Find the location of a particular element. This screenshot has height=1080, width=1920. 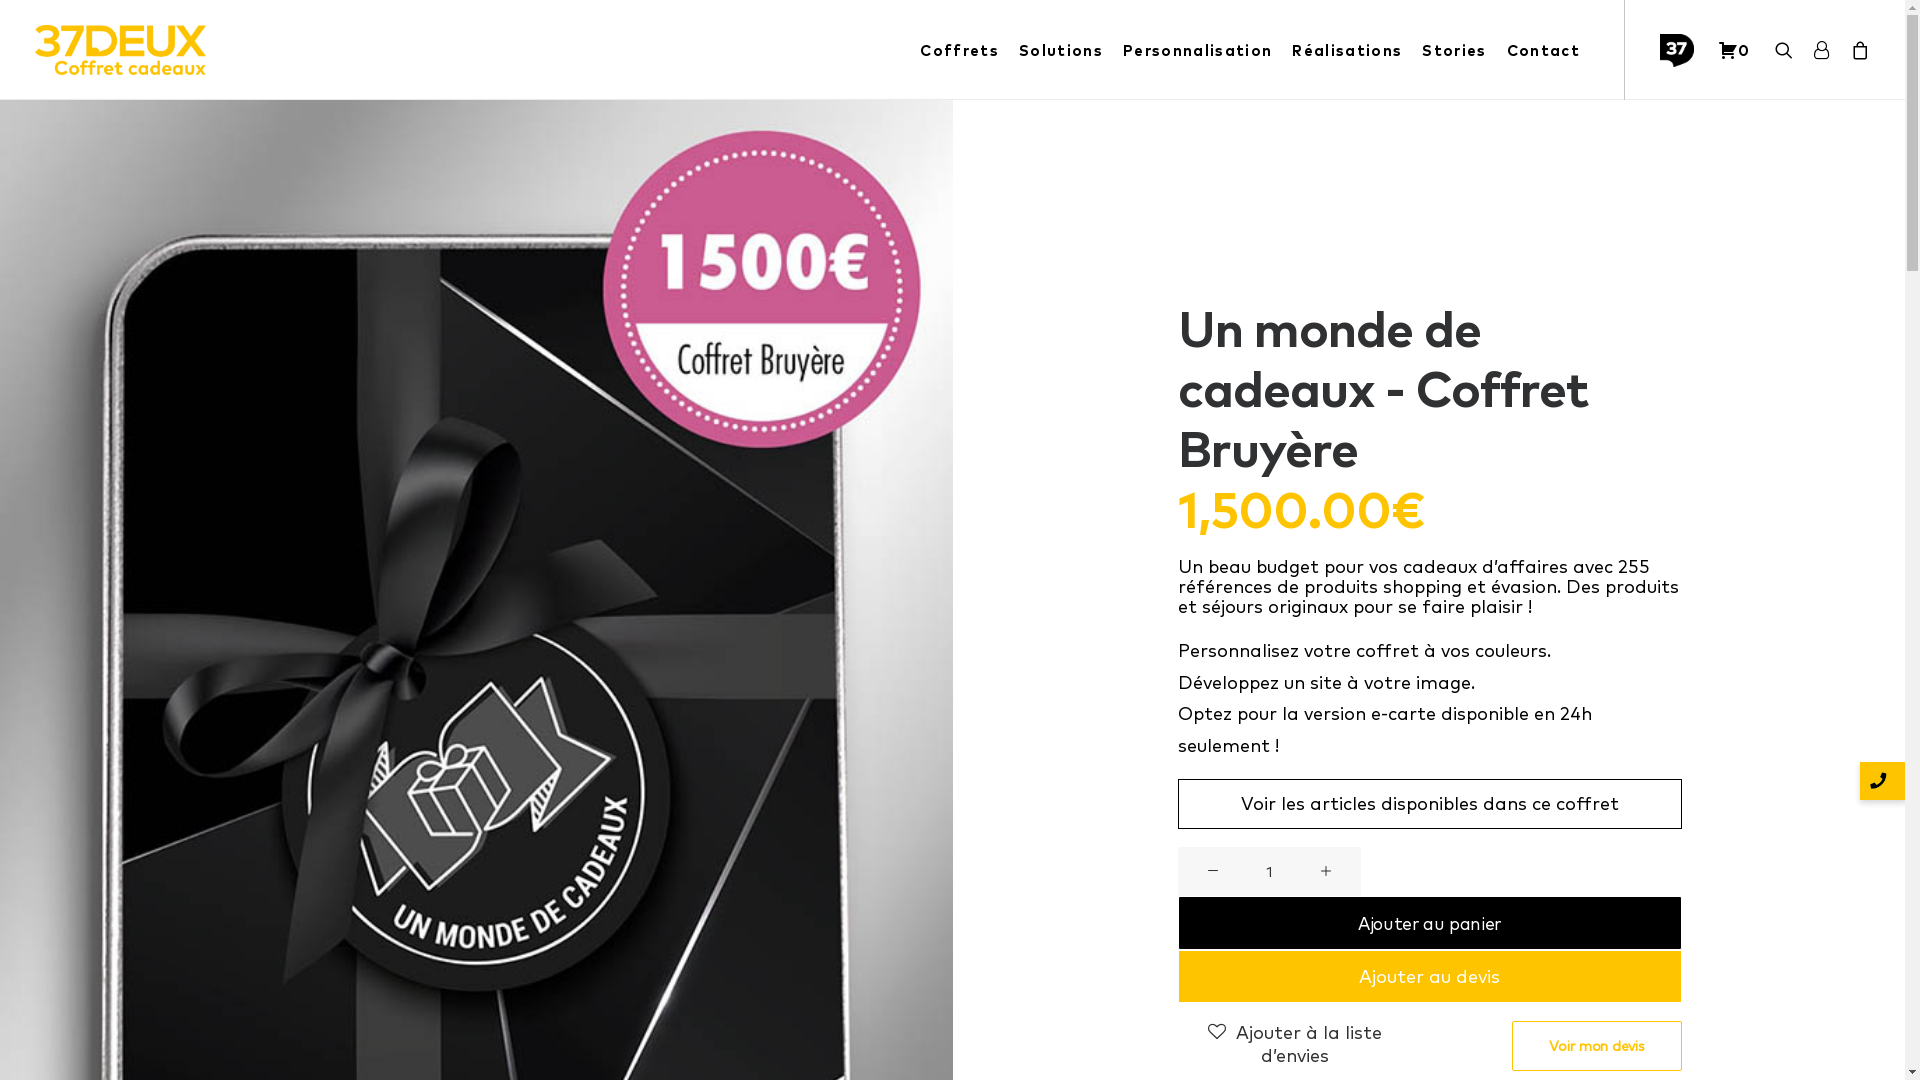

0 is located at coordinates (1734, 50).